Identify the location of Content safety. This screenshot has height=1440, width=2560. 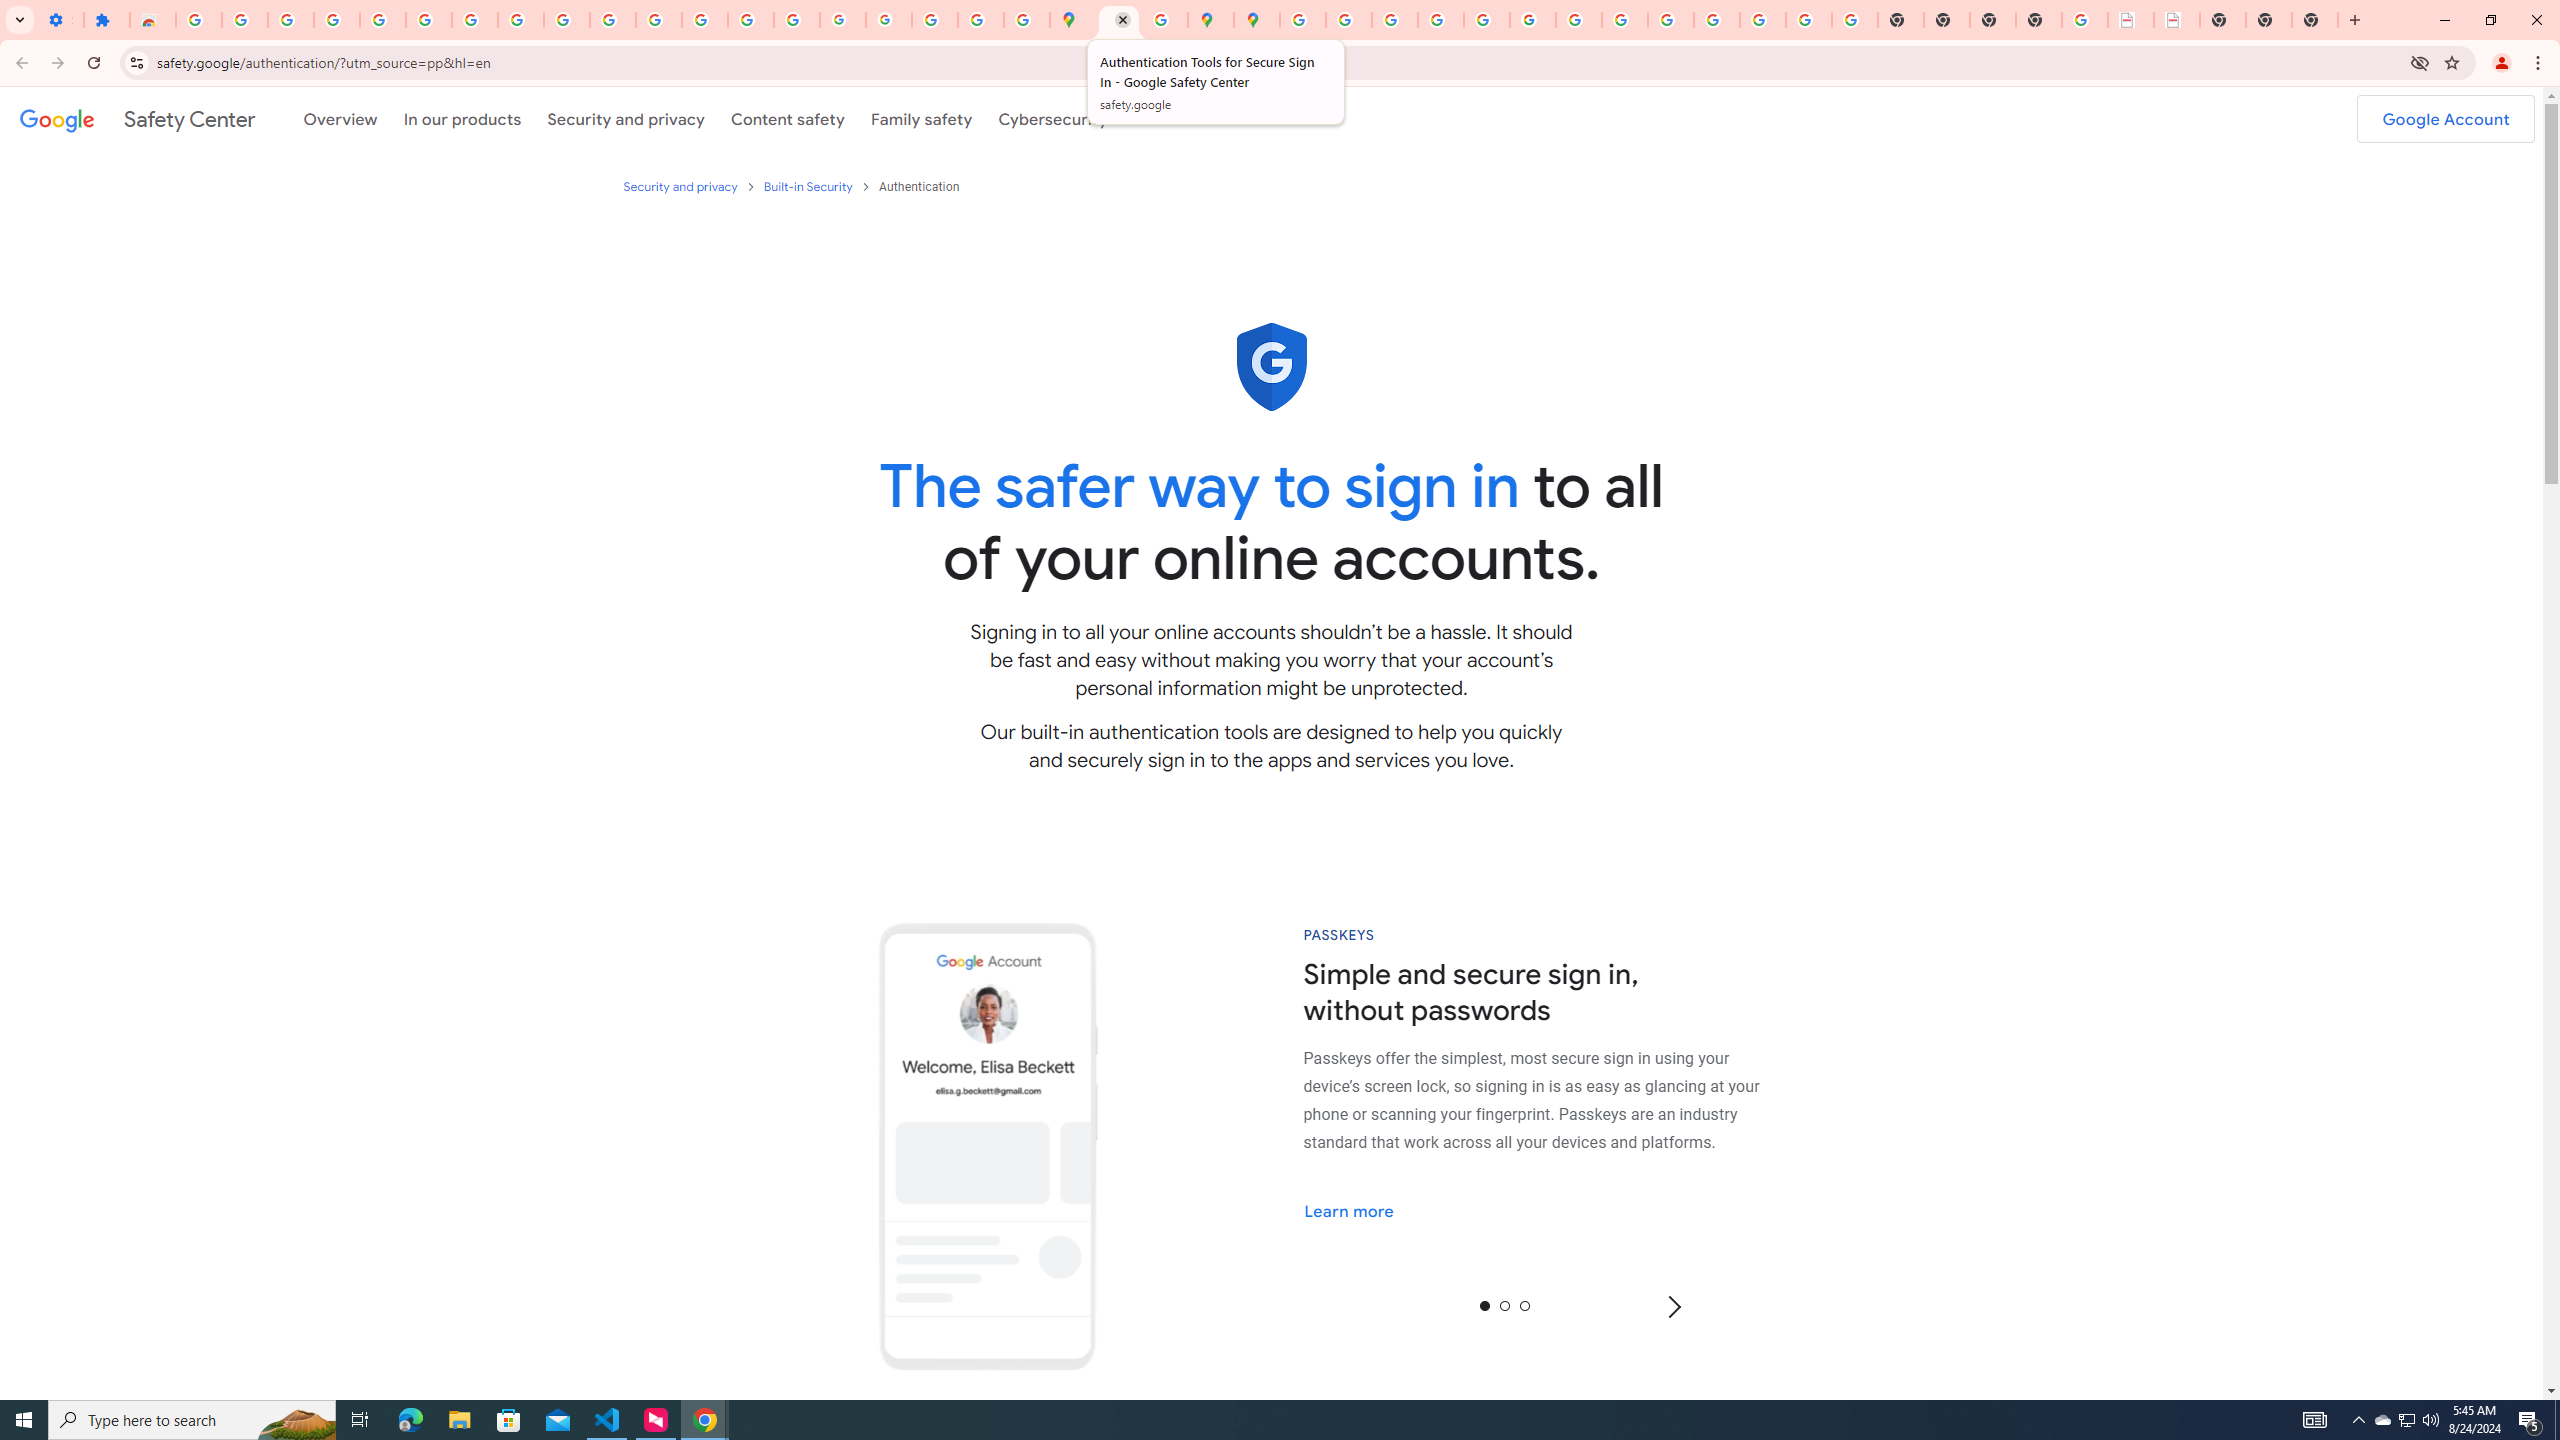
(786, 118).